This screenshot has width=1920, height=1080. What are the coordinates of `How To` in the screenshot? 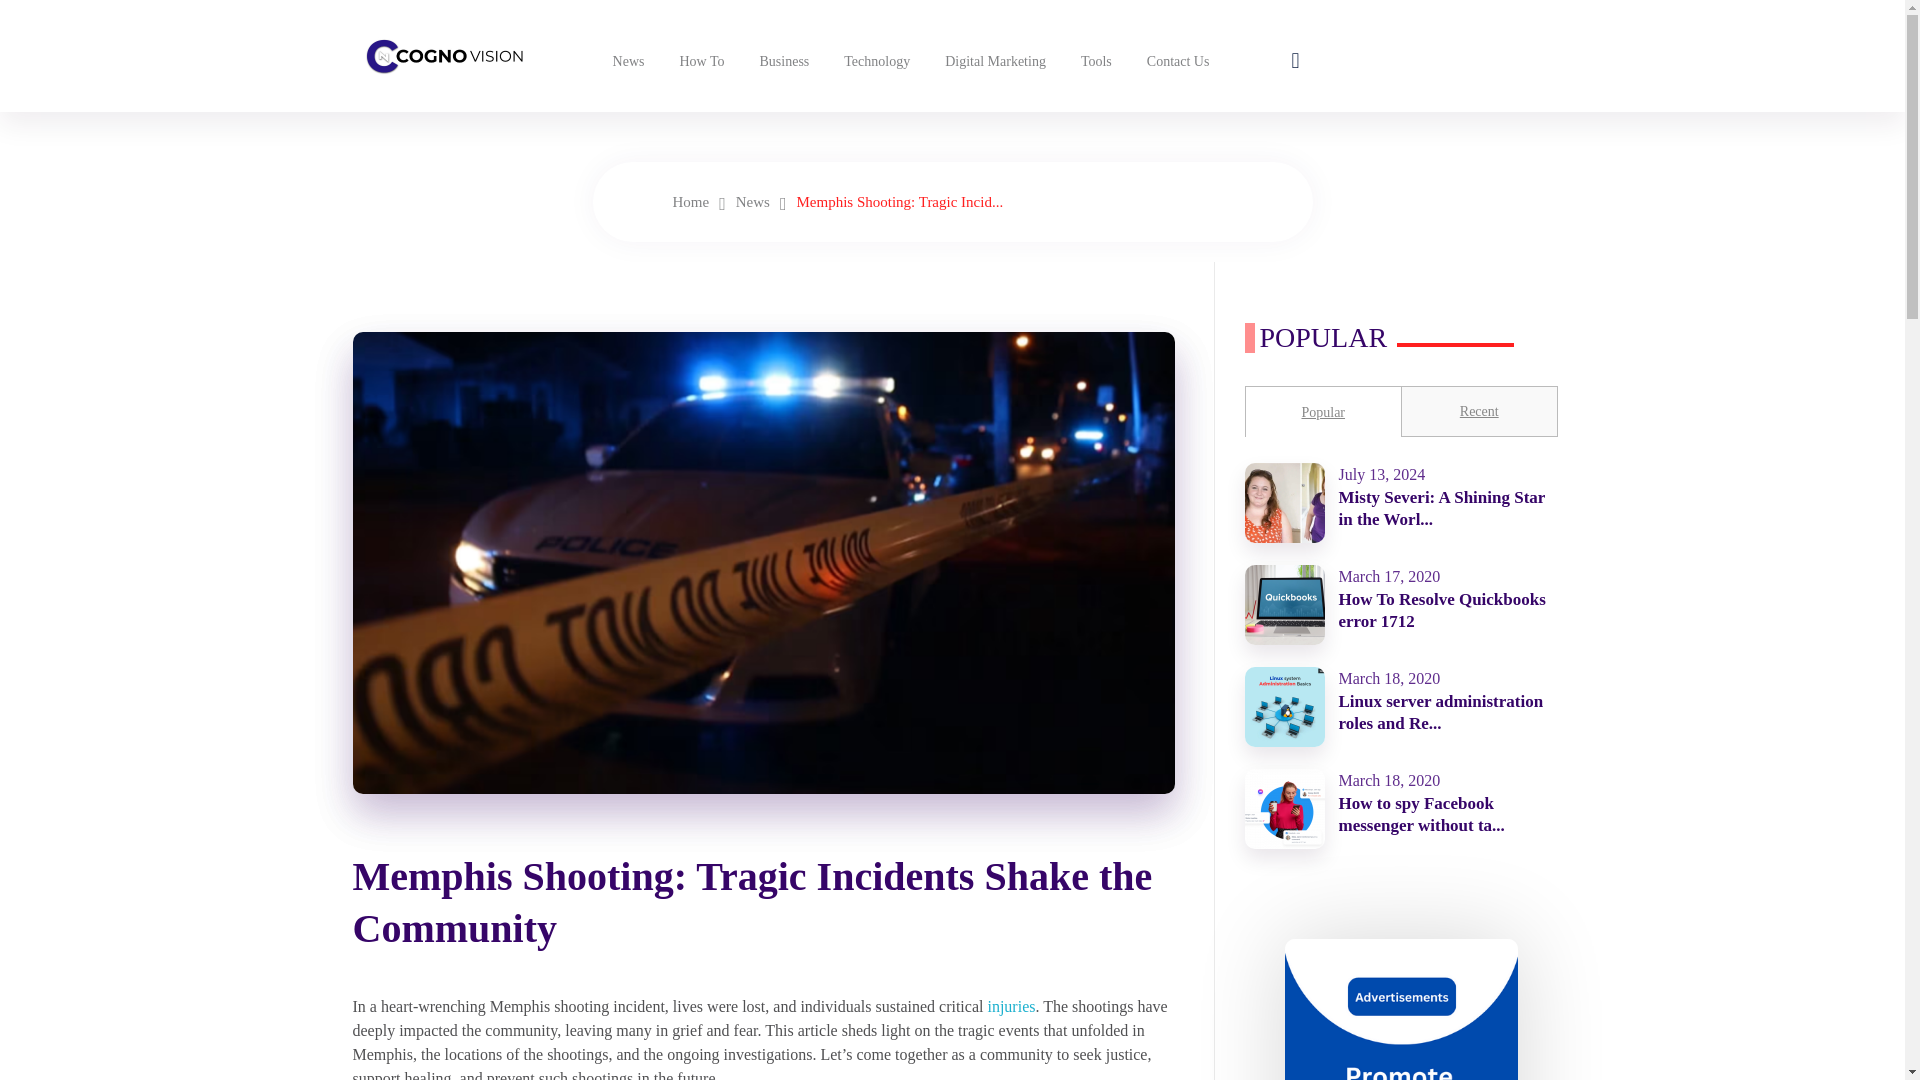 It's located at (698, 61).